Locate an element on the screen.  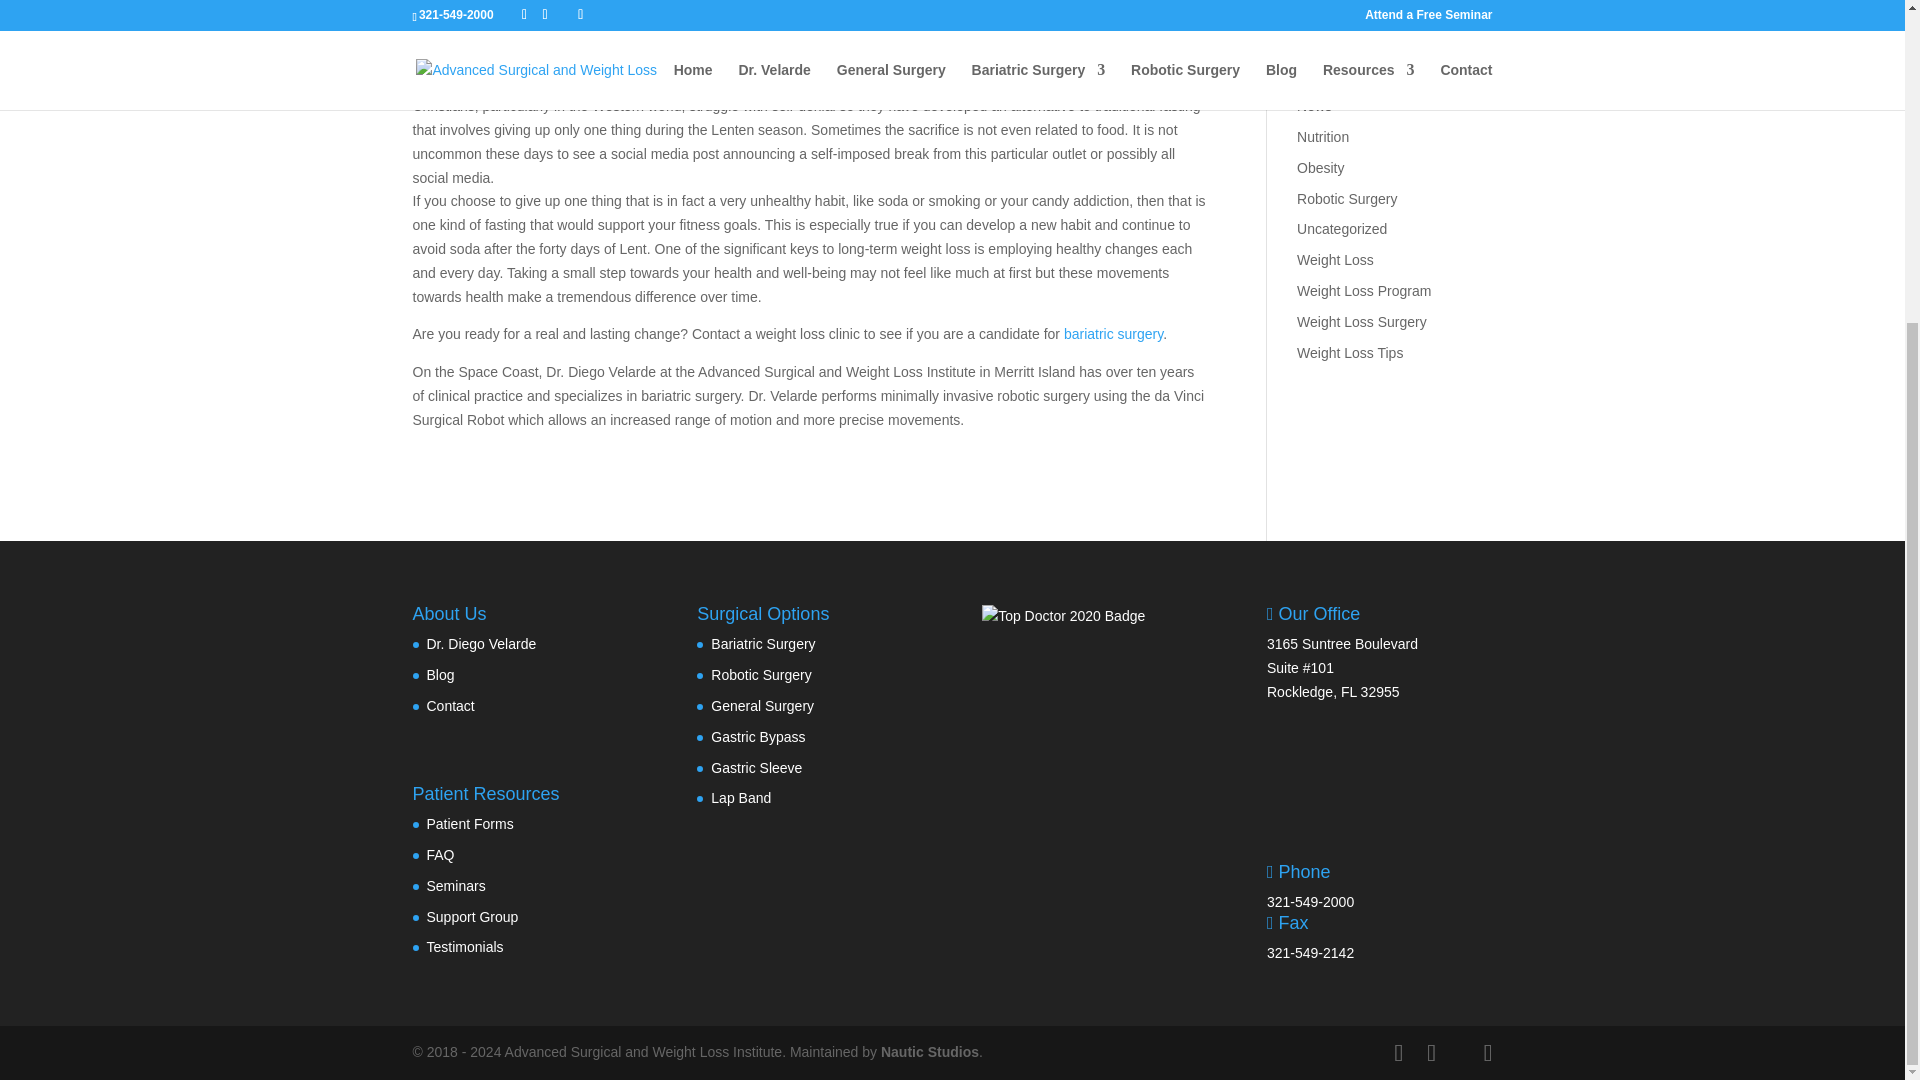
Gastric Sleeve Surgery is located at coordinates (1369, 14).